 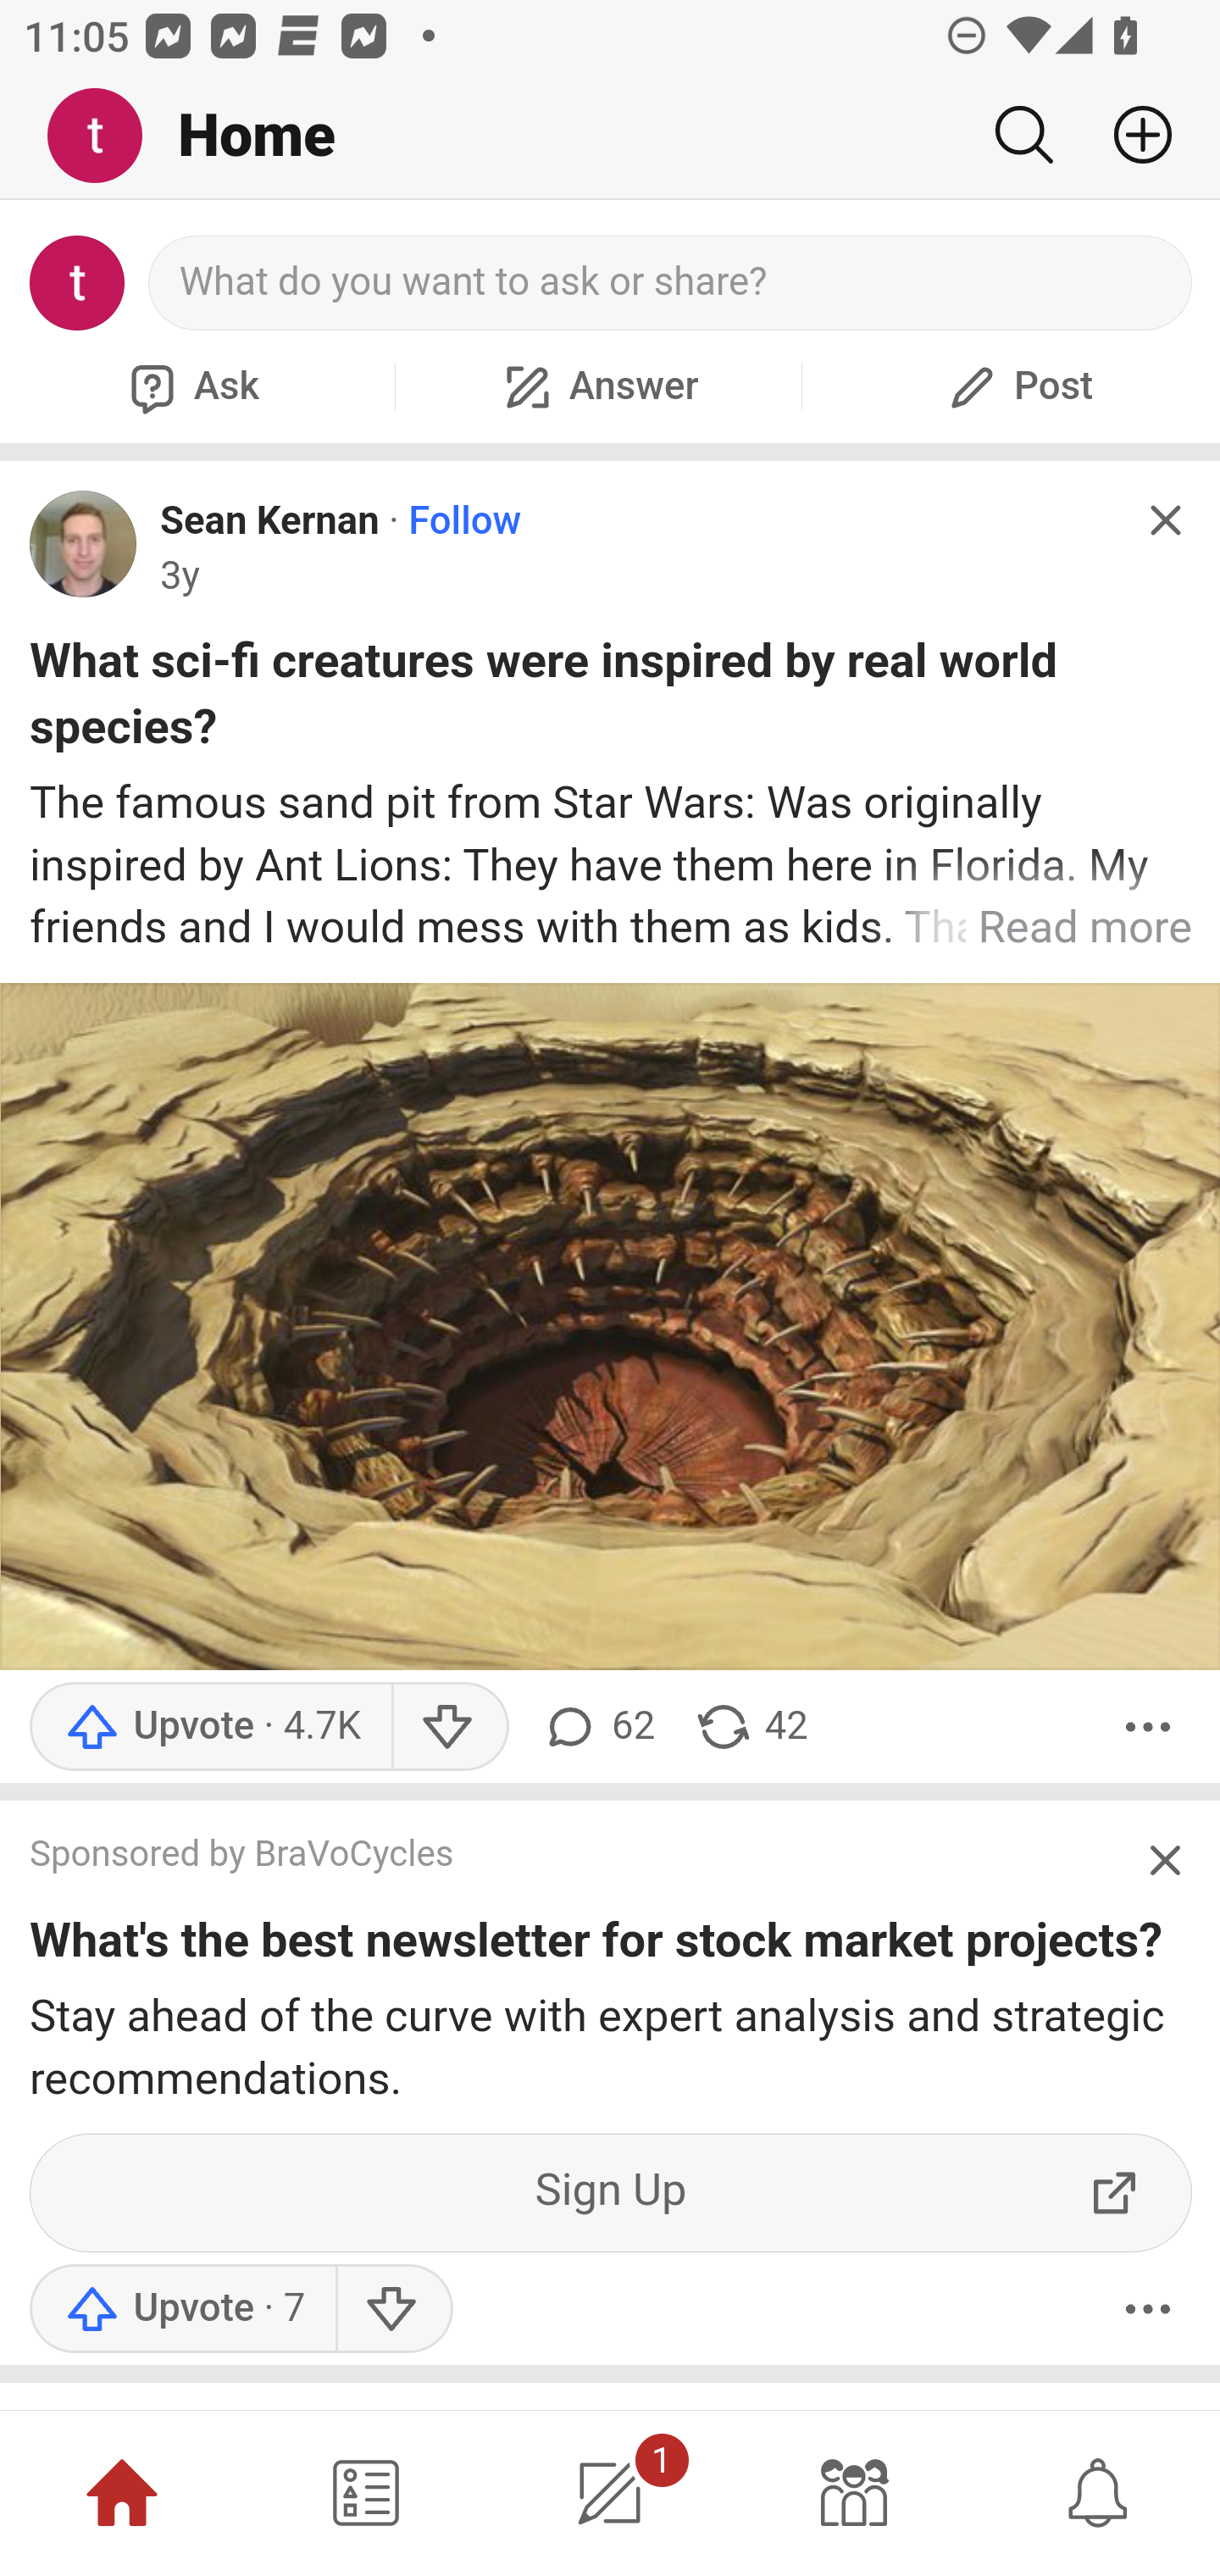 What do you see at coordinates (1148, 1725) in the screenshot?
I see `More` at bounding box center [1148, 1725].